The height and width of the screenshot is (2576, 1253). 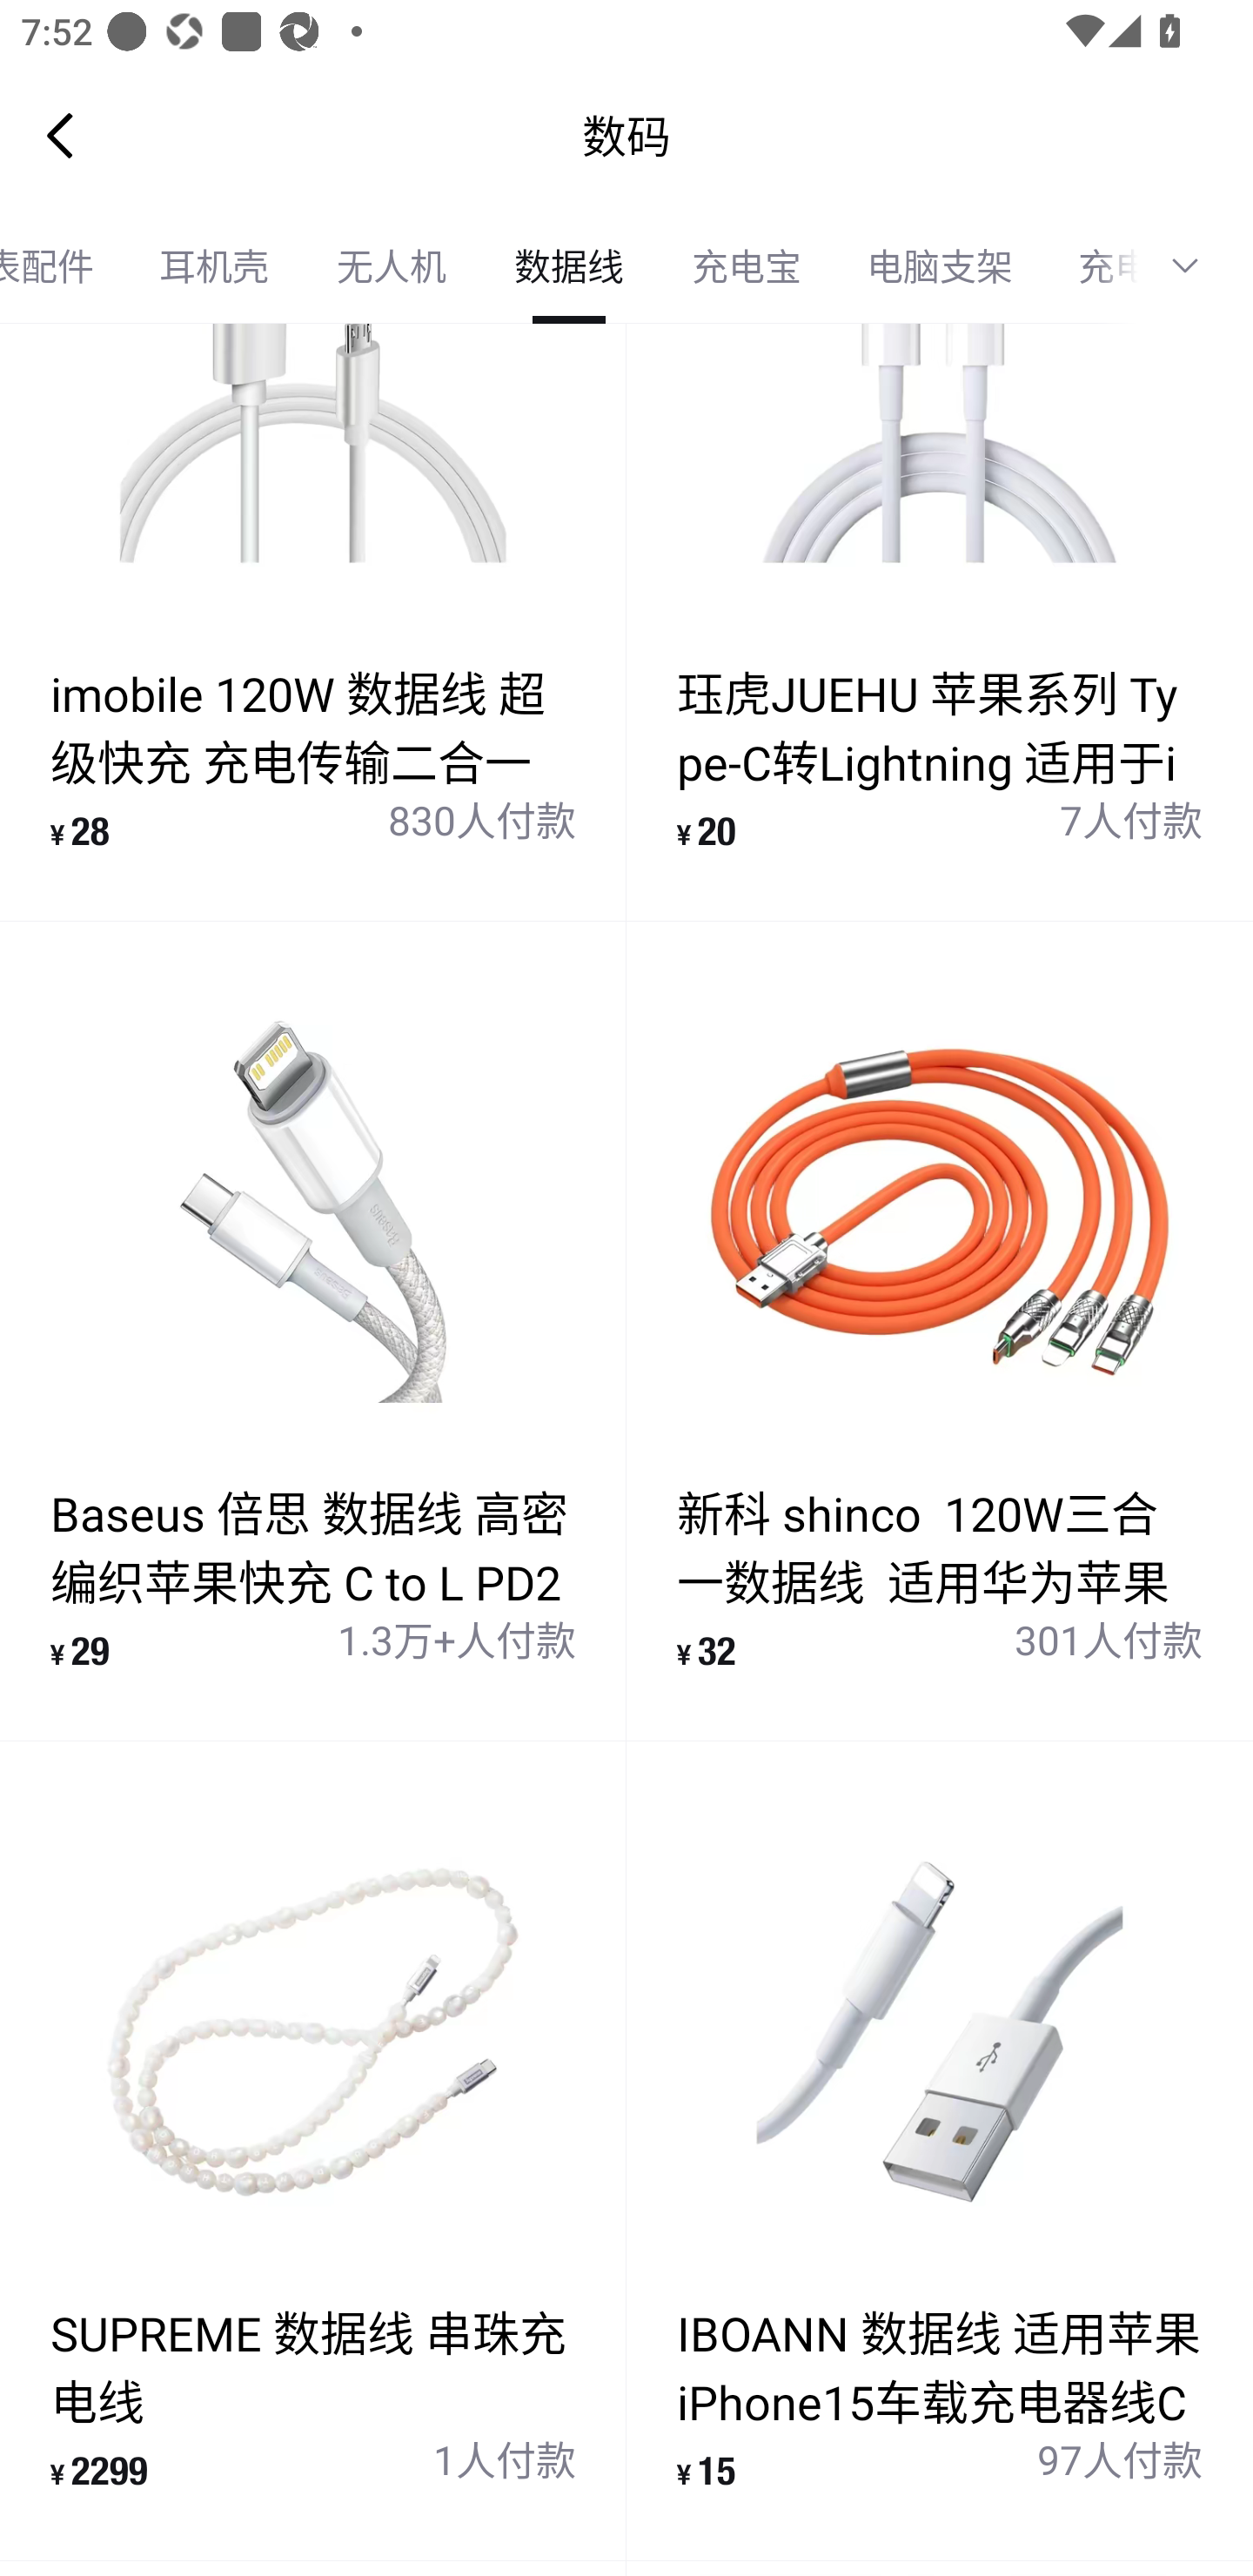 I want to click on , so click(x=1196, y=266).